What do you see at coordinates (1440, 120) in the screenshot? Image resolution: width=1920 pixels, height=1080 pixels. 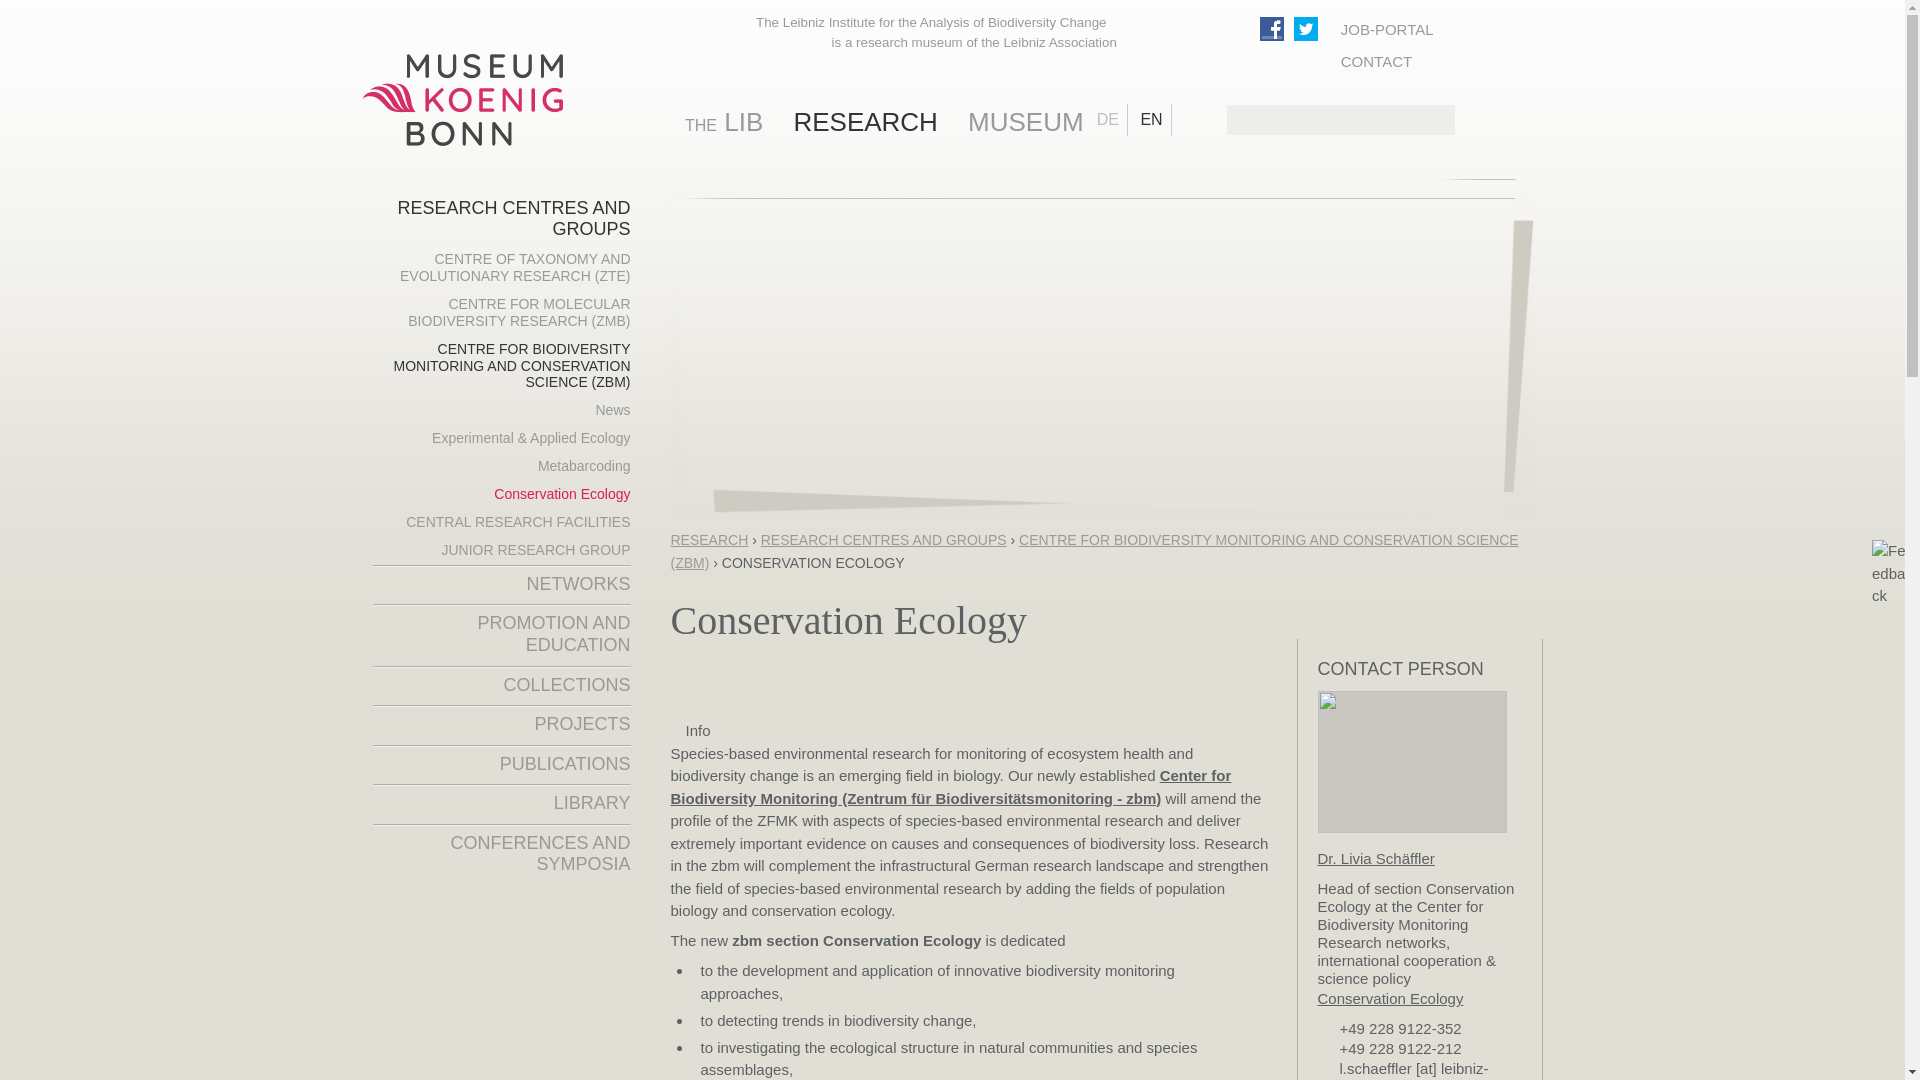 I see `Search` at bounding box center [1440, 120].